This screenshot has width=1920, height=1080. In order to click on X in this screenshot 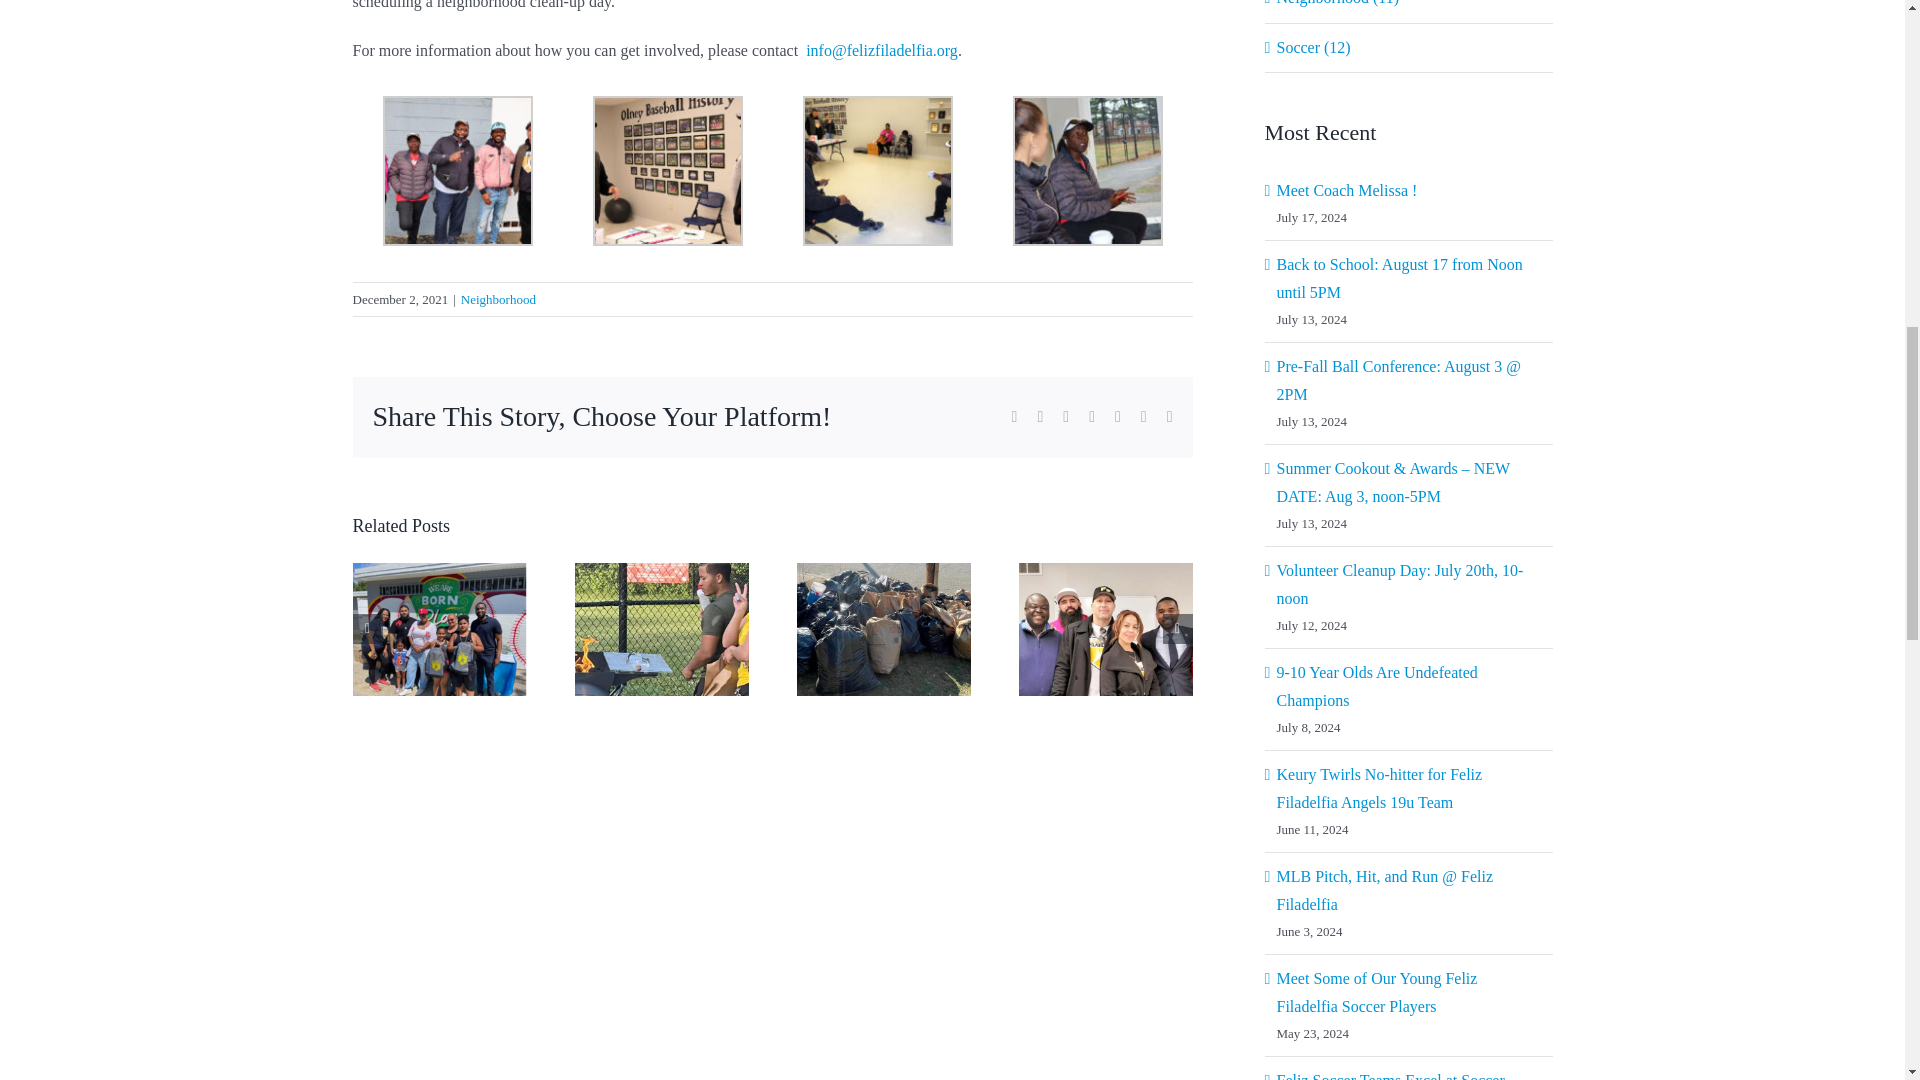, I will do `click(1039, 417)`.